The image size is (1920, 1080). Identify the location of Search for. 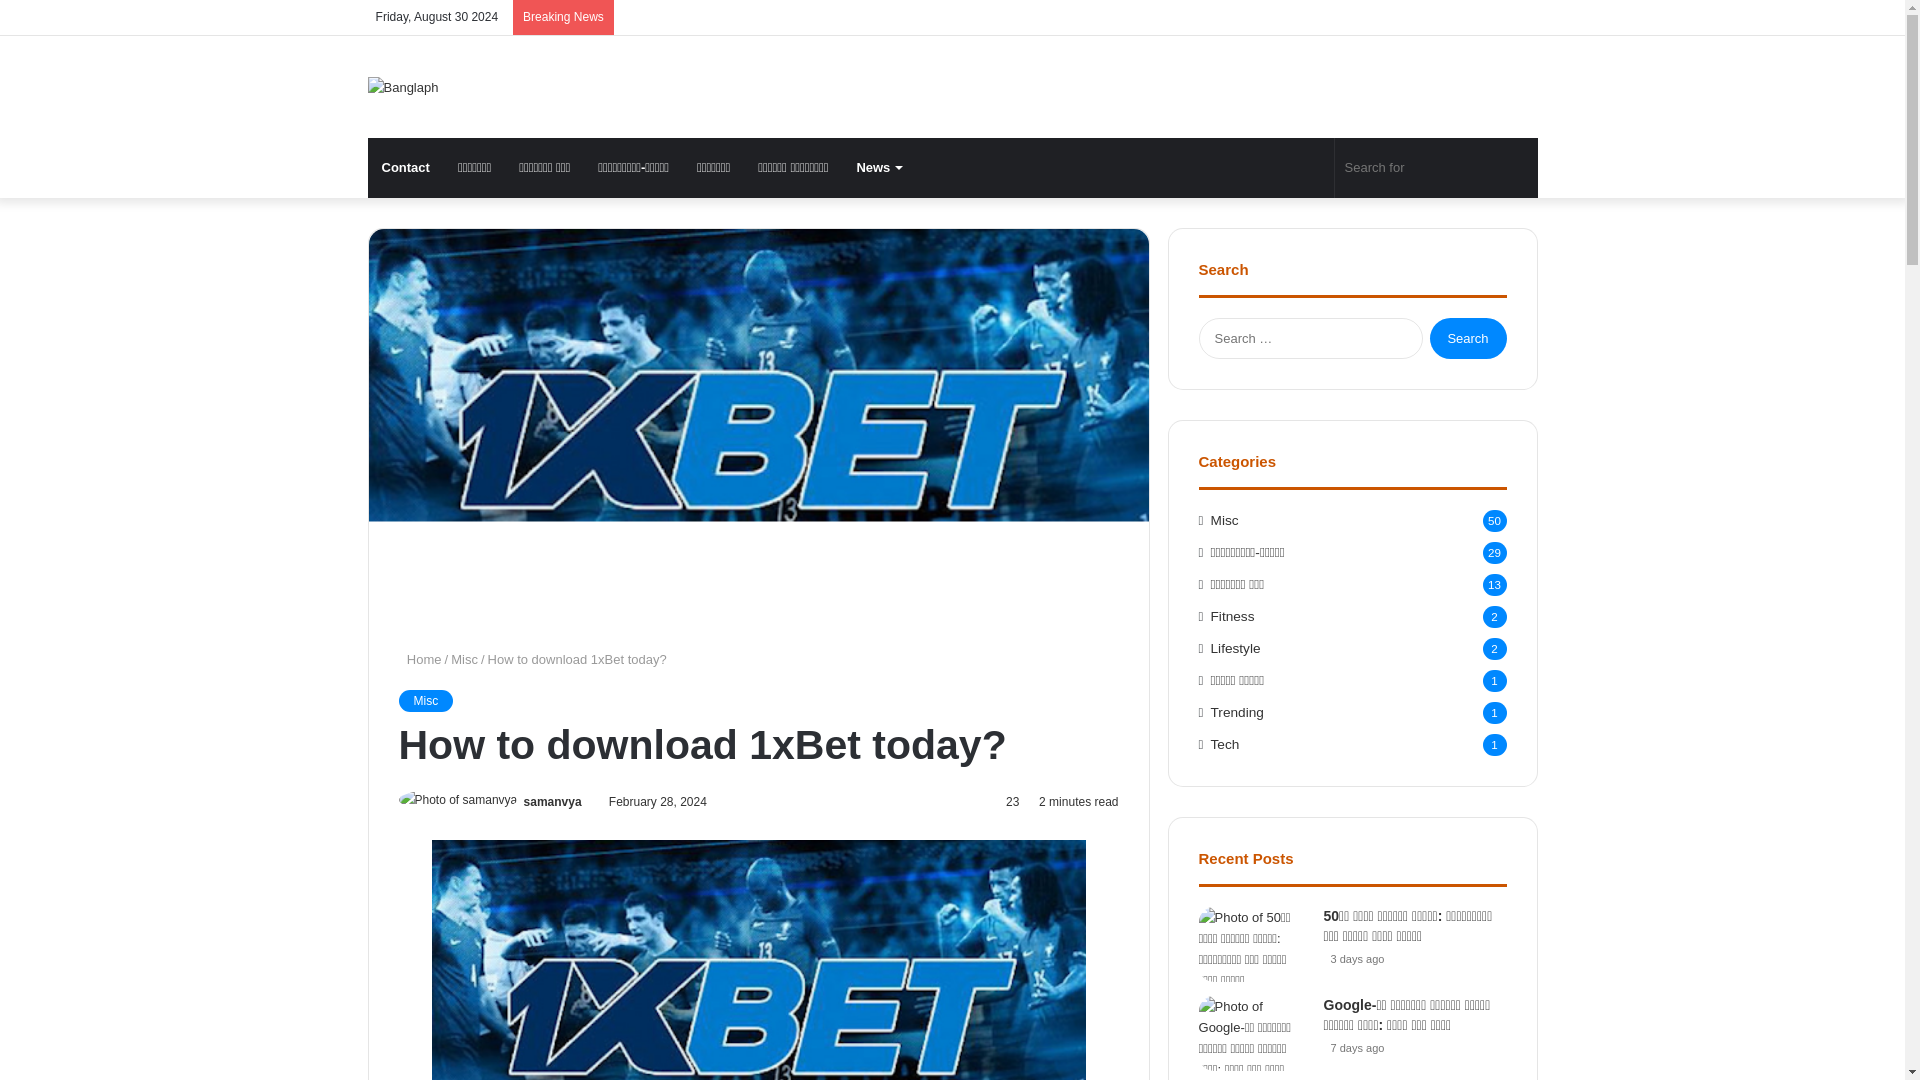
(1436, 168).